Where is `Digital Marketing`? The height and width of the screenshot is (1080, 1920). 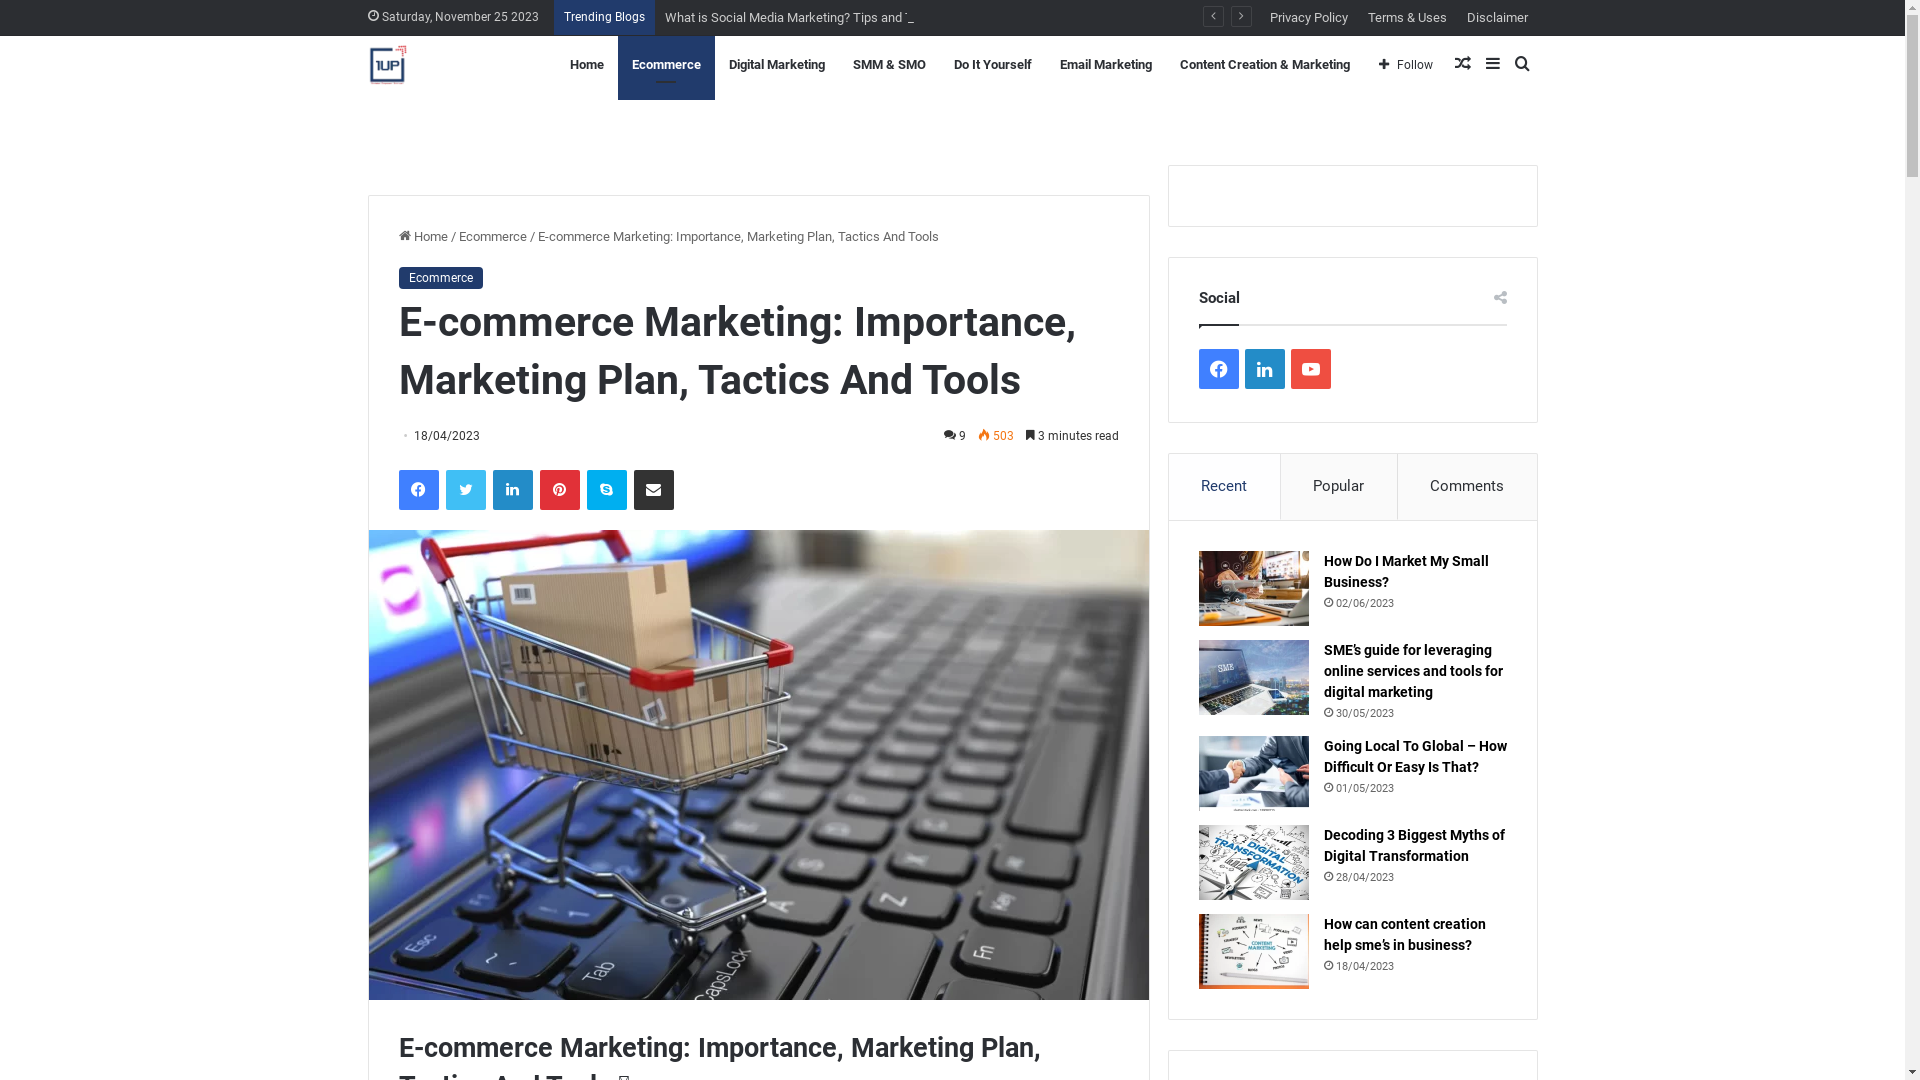
Digital Marketing is located at coordinates (776, 65).